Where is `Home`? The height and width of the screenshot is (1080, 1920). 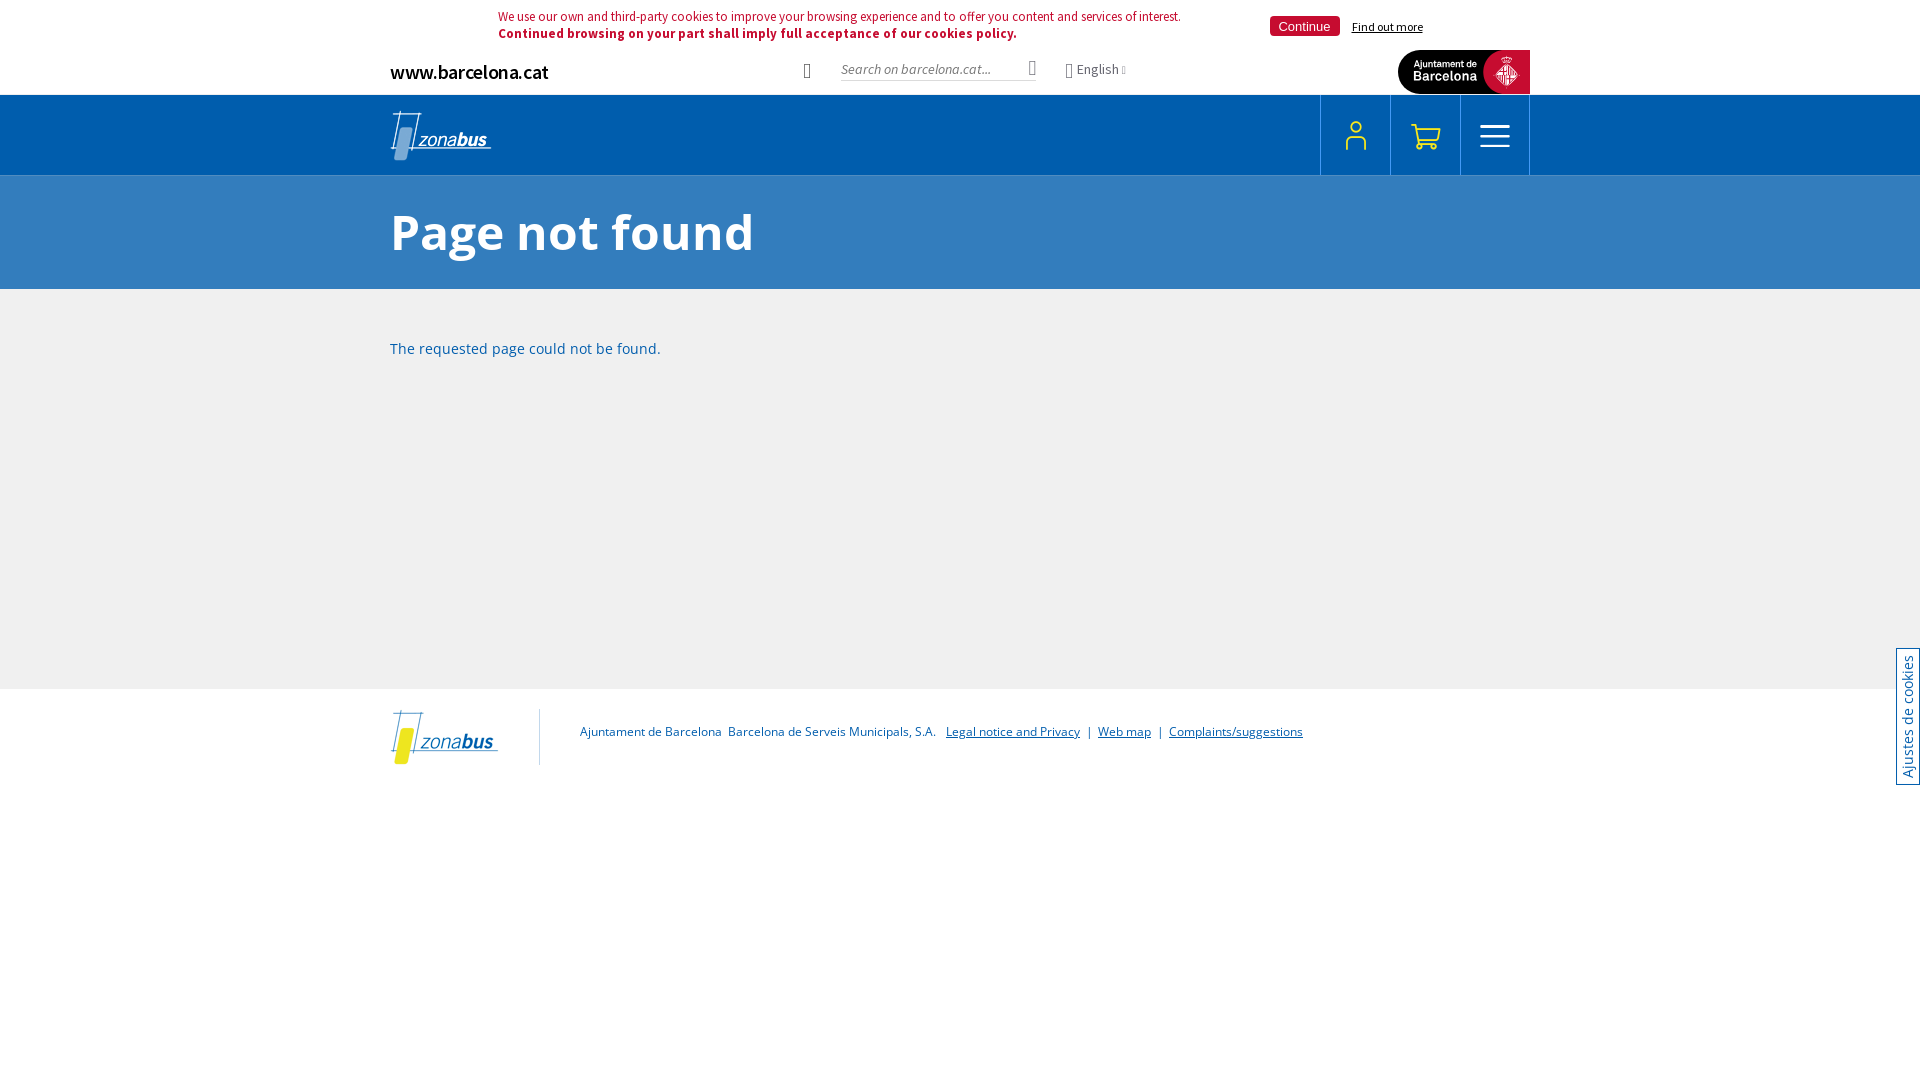
Home is located at coordinates (440, 135).